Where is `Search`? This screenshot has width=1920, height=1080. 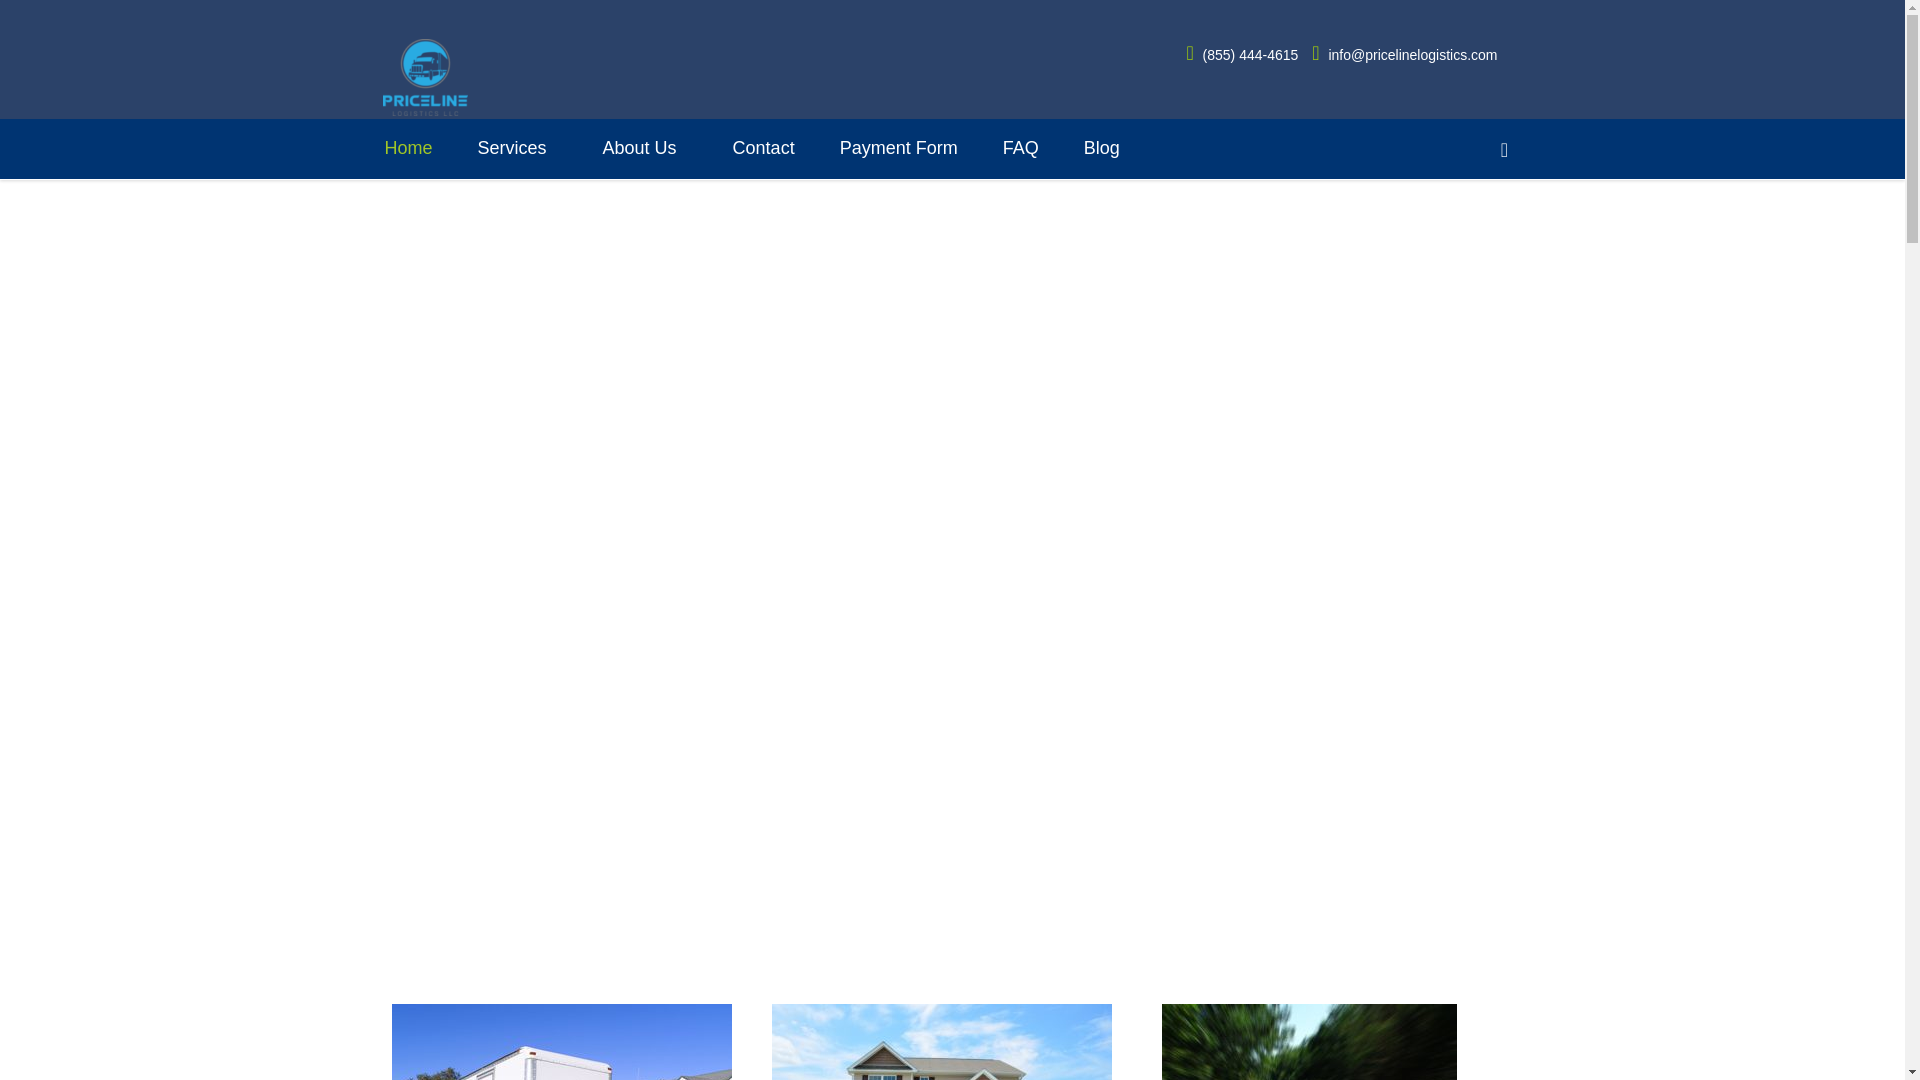
Search is located at coordinates (1504, 150).